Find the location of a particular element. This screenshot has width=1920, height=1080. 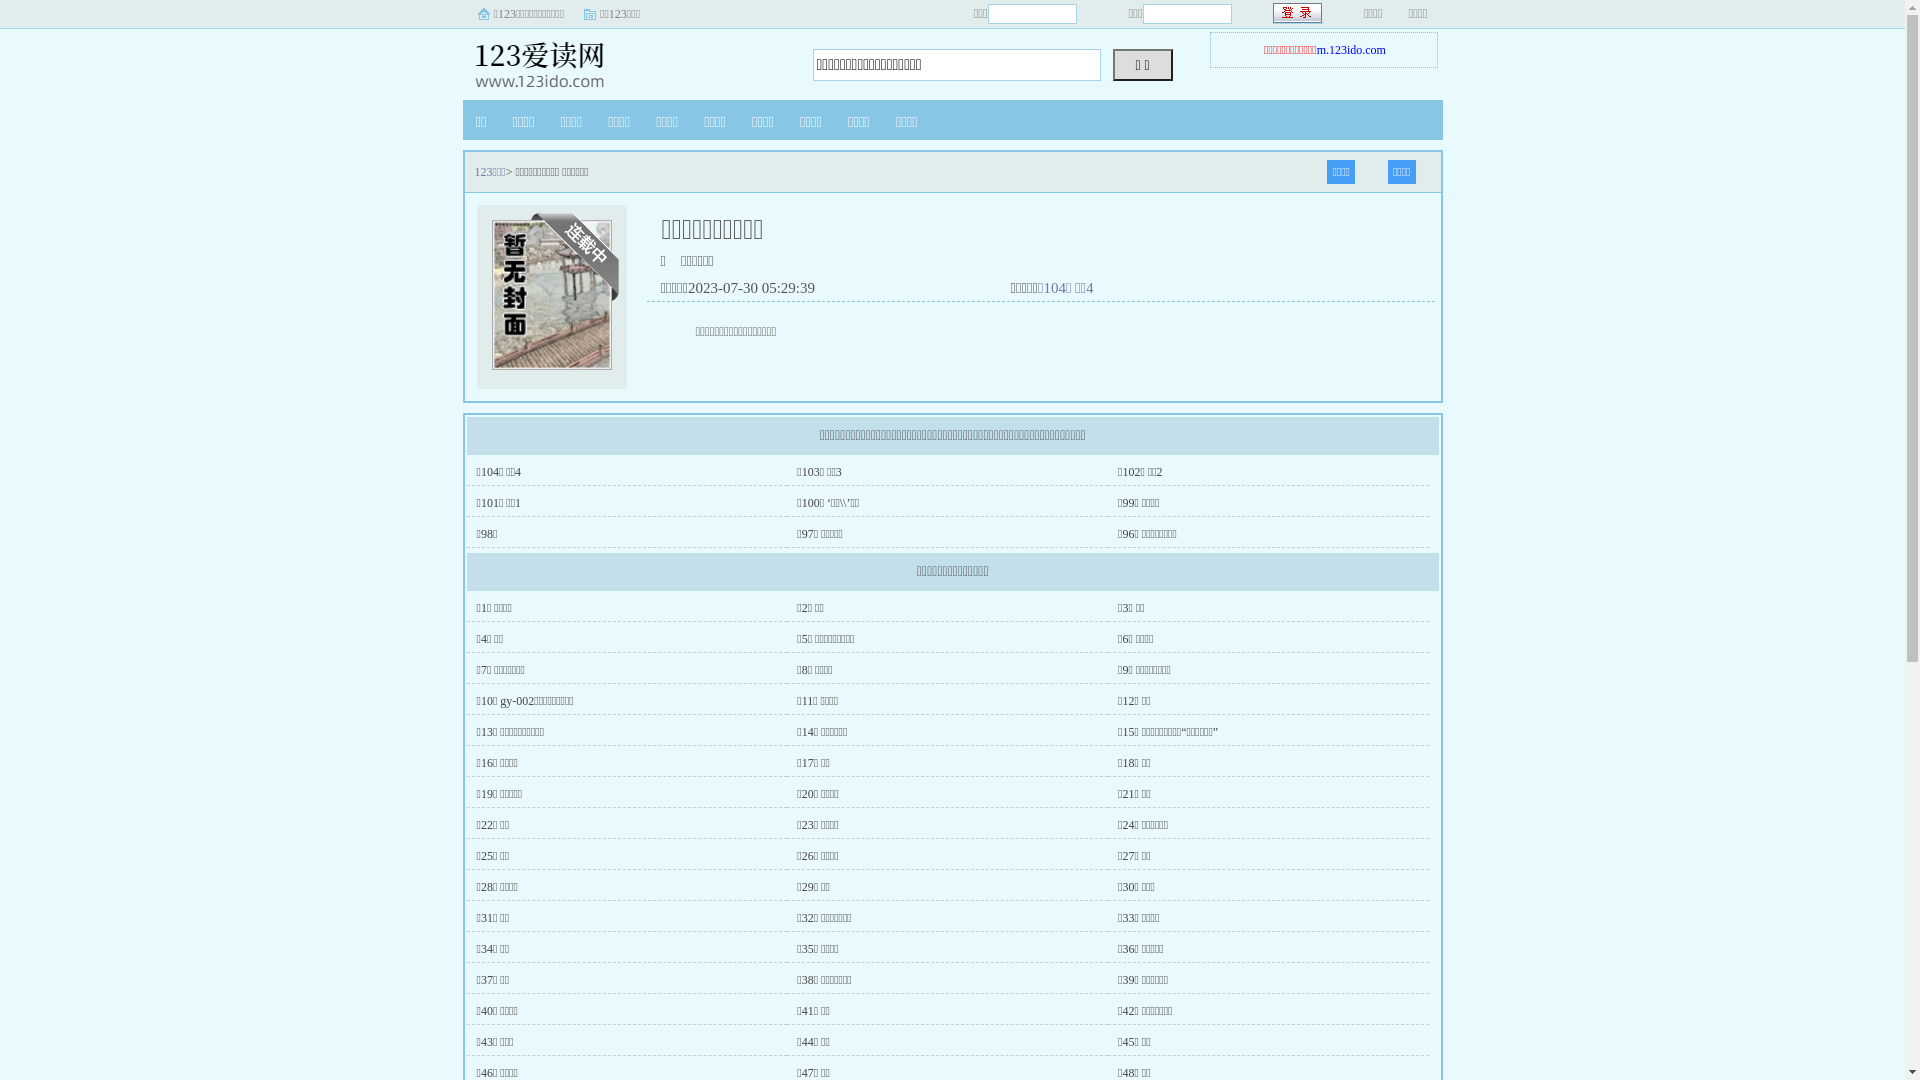

m.123ido.com is located at coordinates (1352, 50).